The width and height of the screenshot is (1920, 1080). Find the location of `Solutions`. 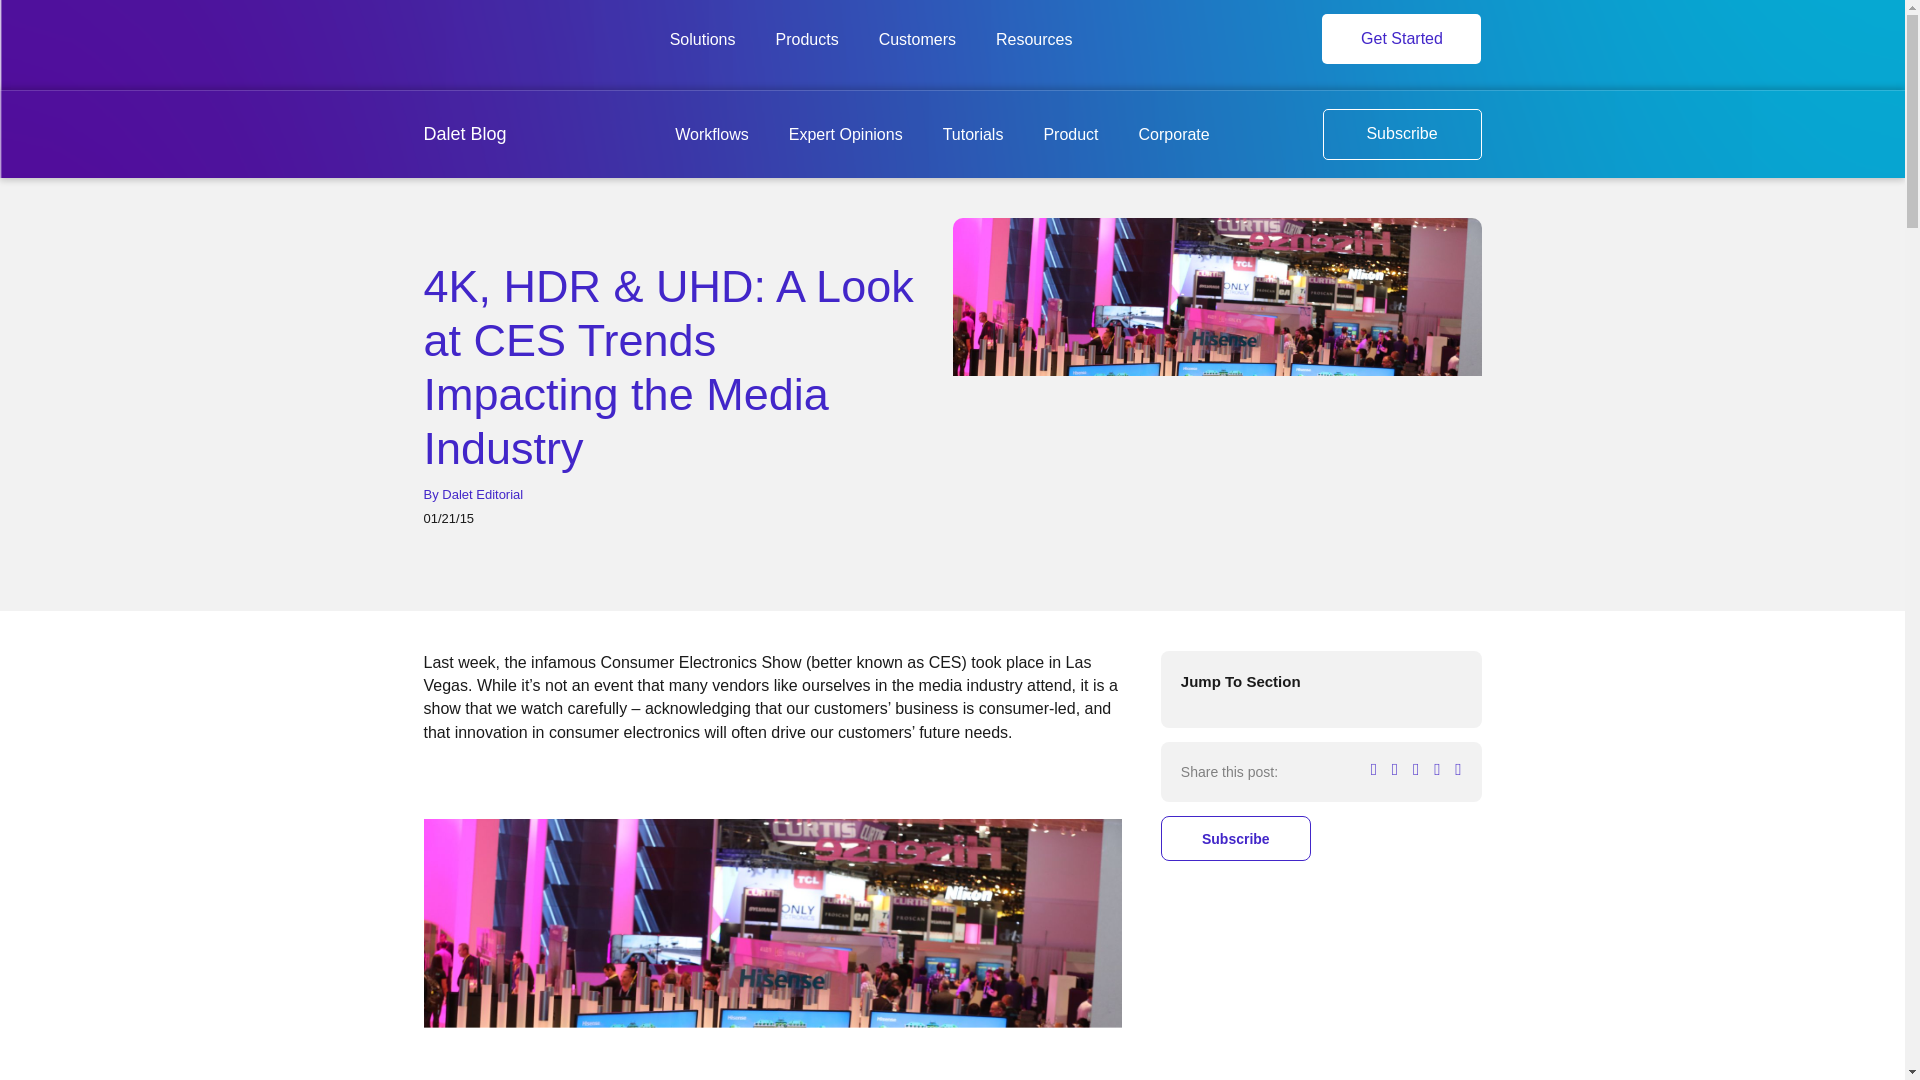

Solutions is located at coordinates (702, 39).